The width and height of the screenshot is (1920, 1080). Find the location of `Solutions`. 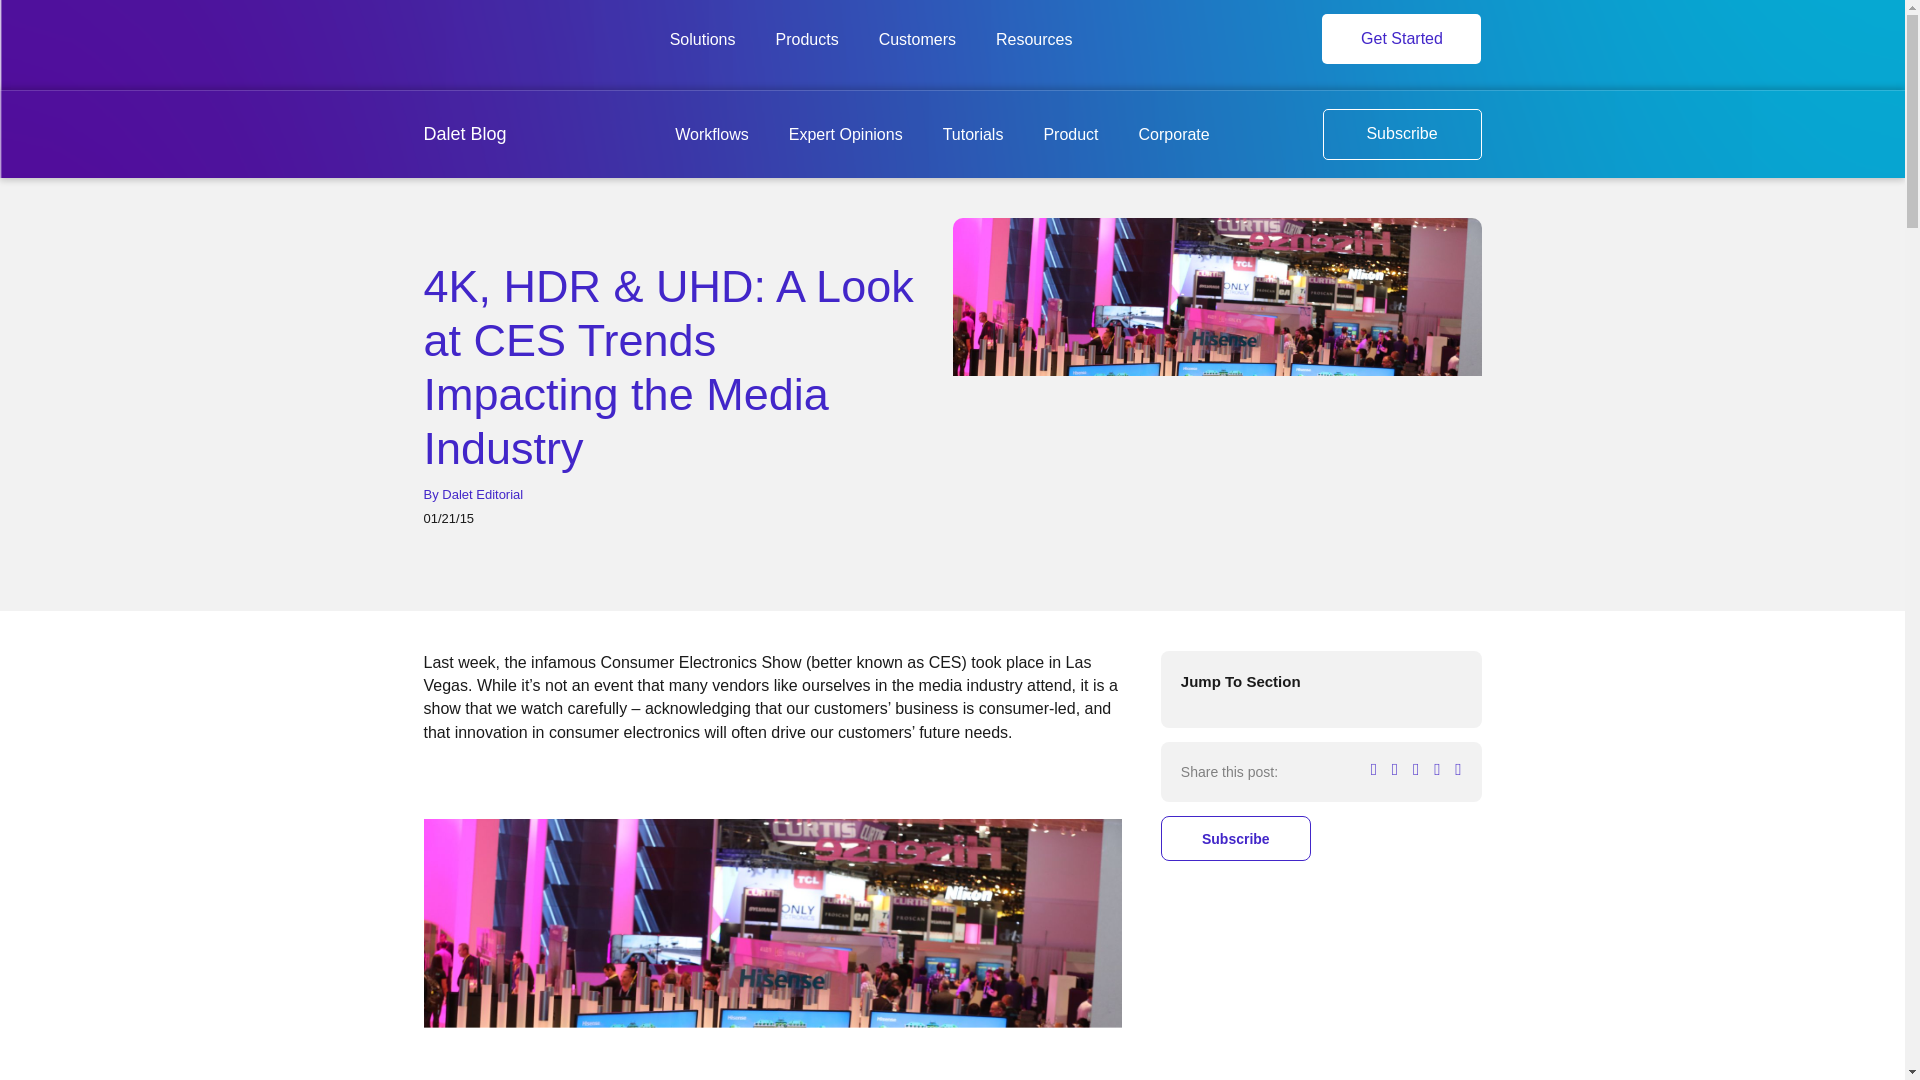

Solutions is located at coordinates (702, 39).